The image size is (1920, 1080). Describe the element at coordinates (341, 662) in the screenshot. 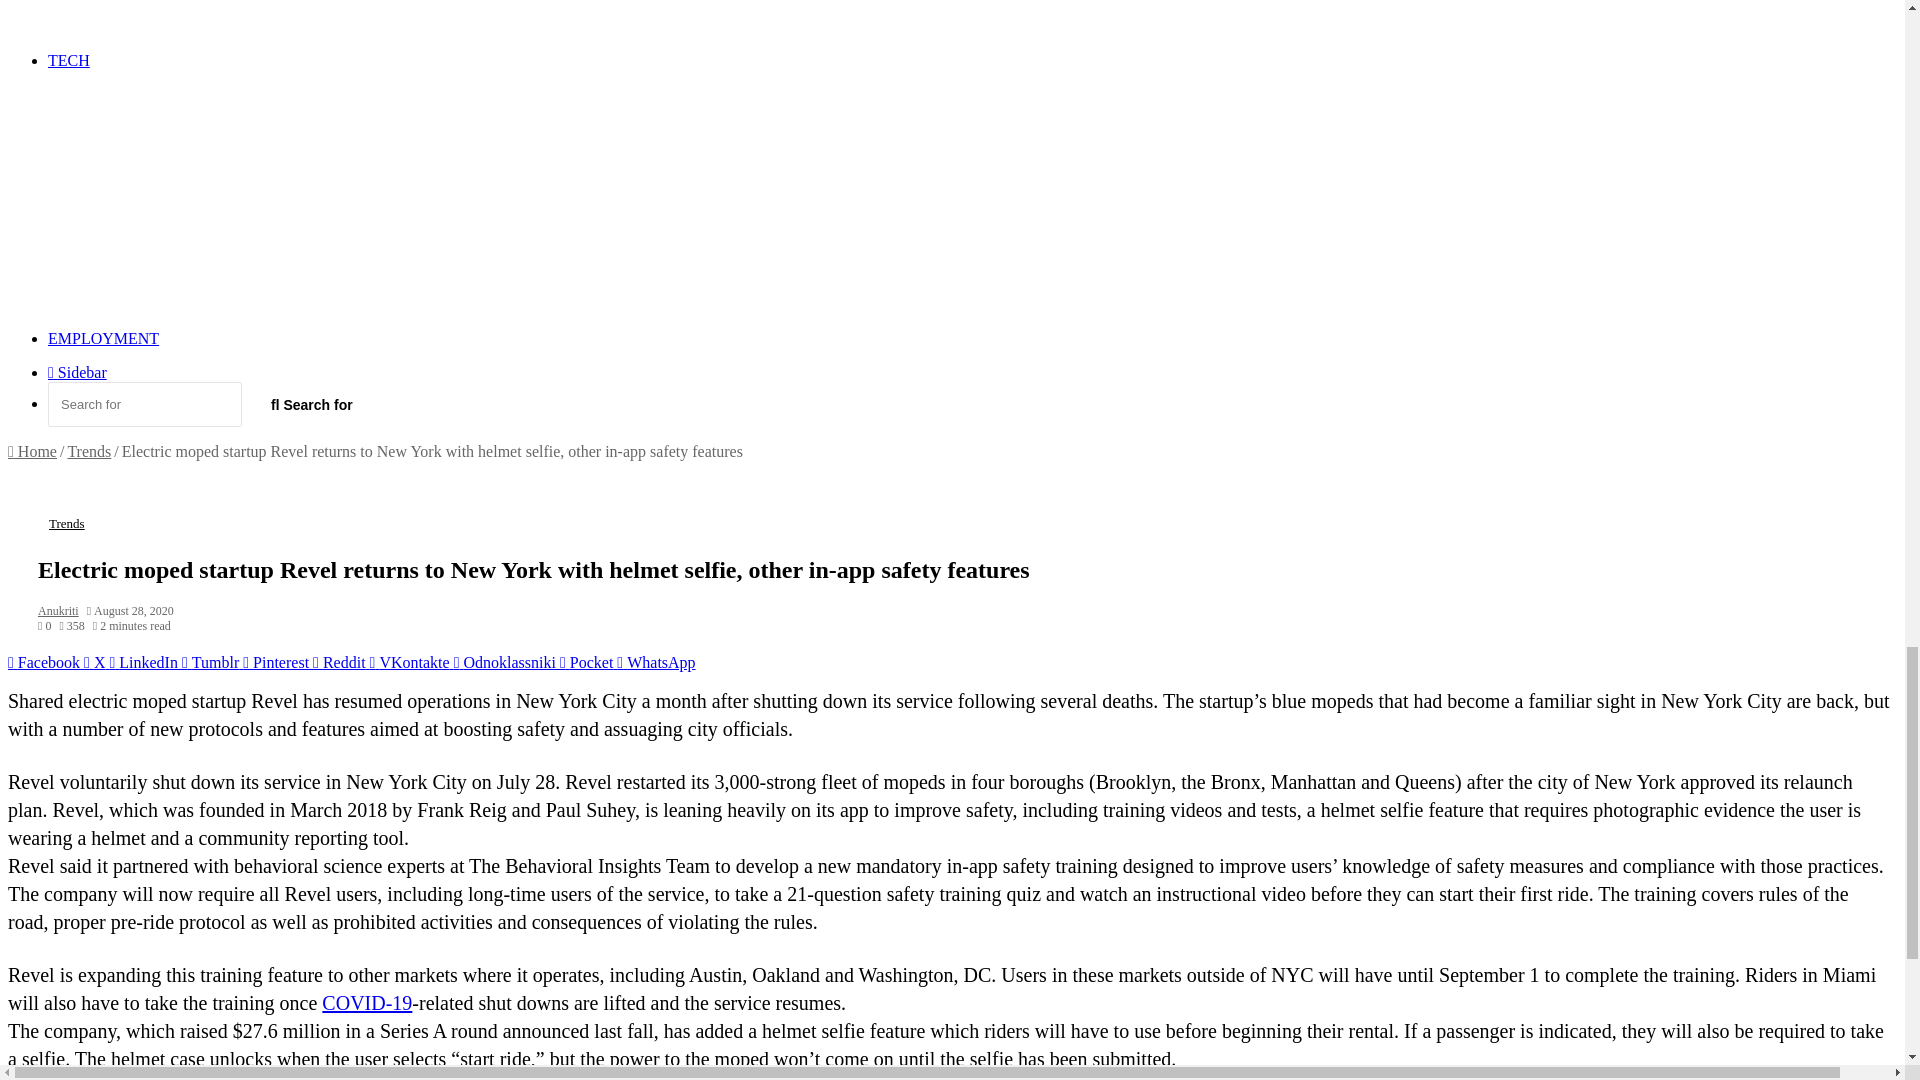

I see `Reddit` at that location.